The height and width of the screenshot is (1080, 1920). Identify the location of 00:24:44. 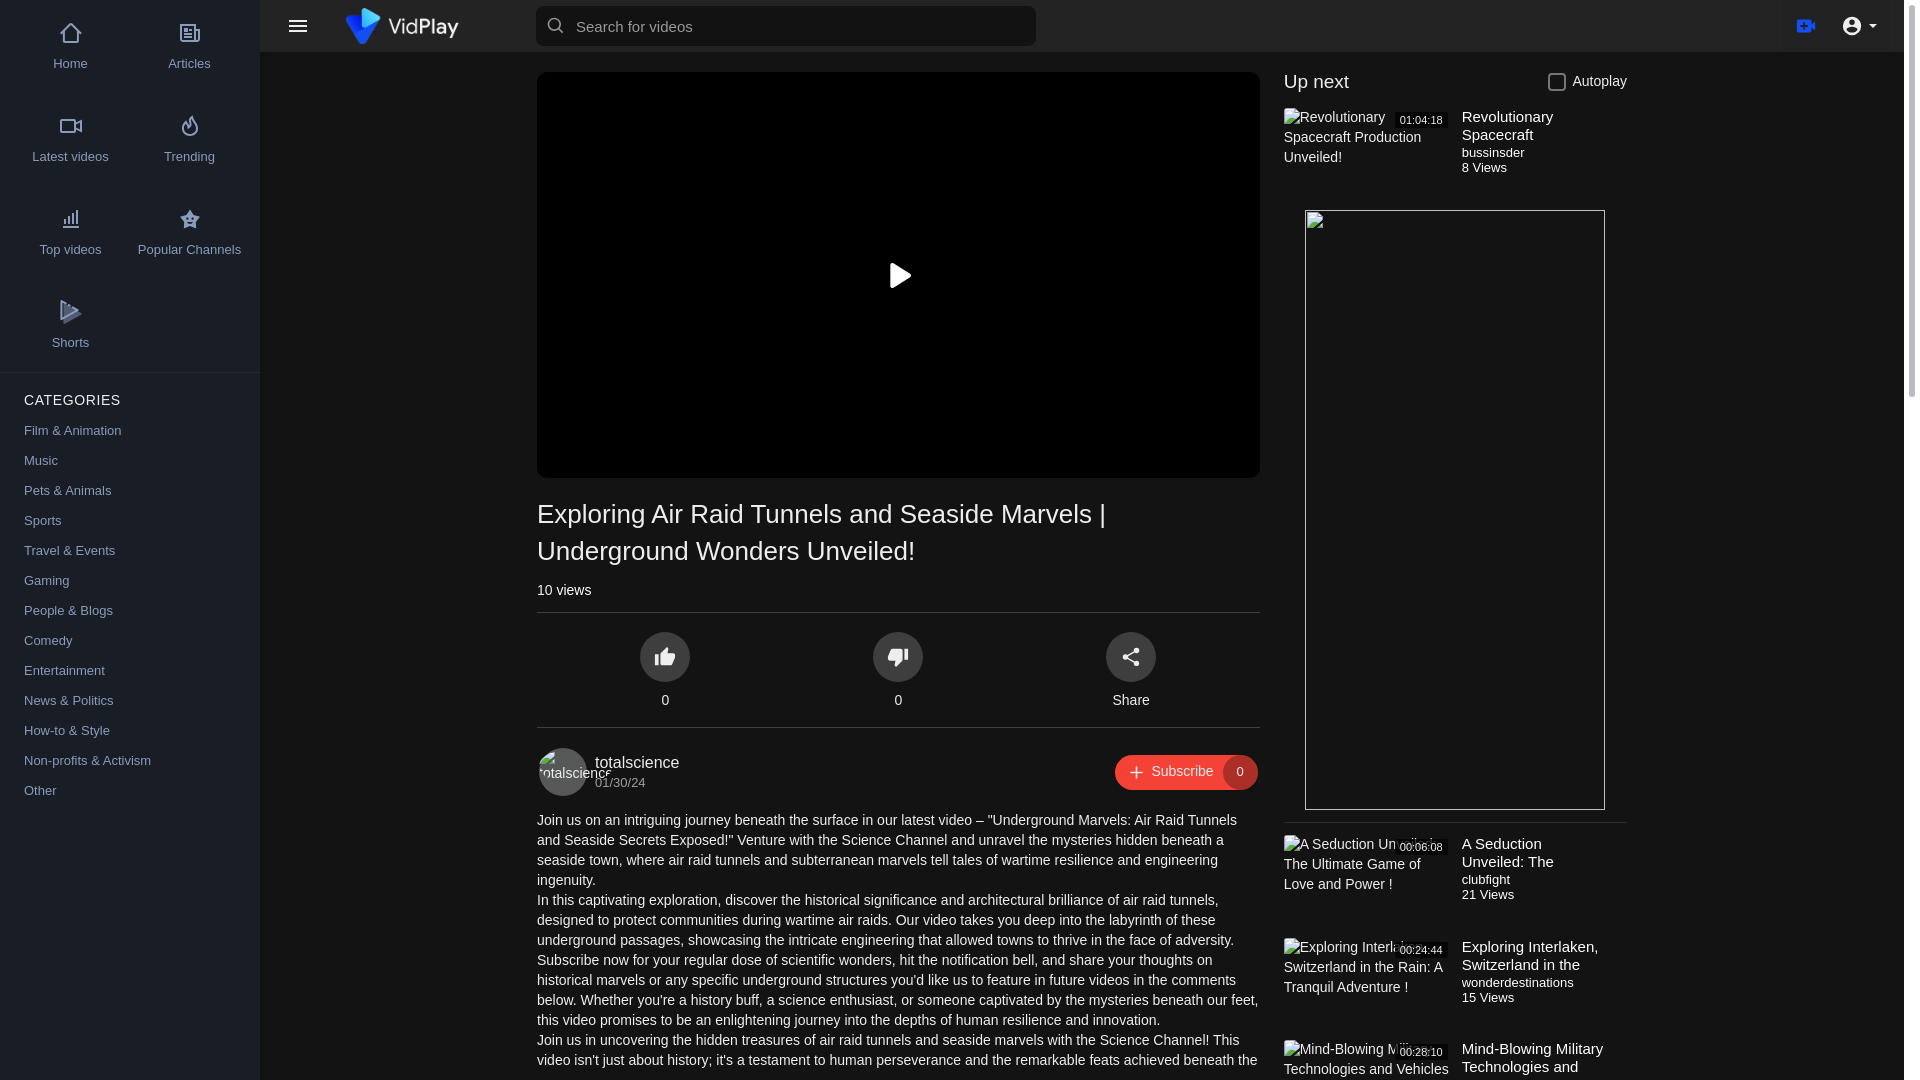
(1368, 985).